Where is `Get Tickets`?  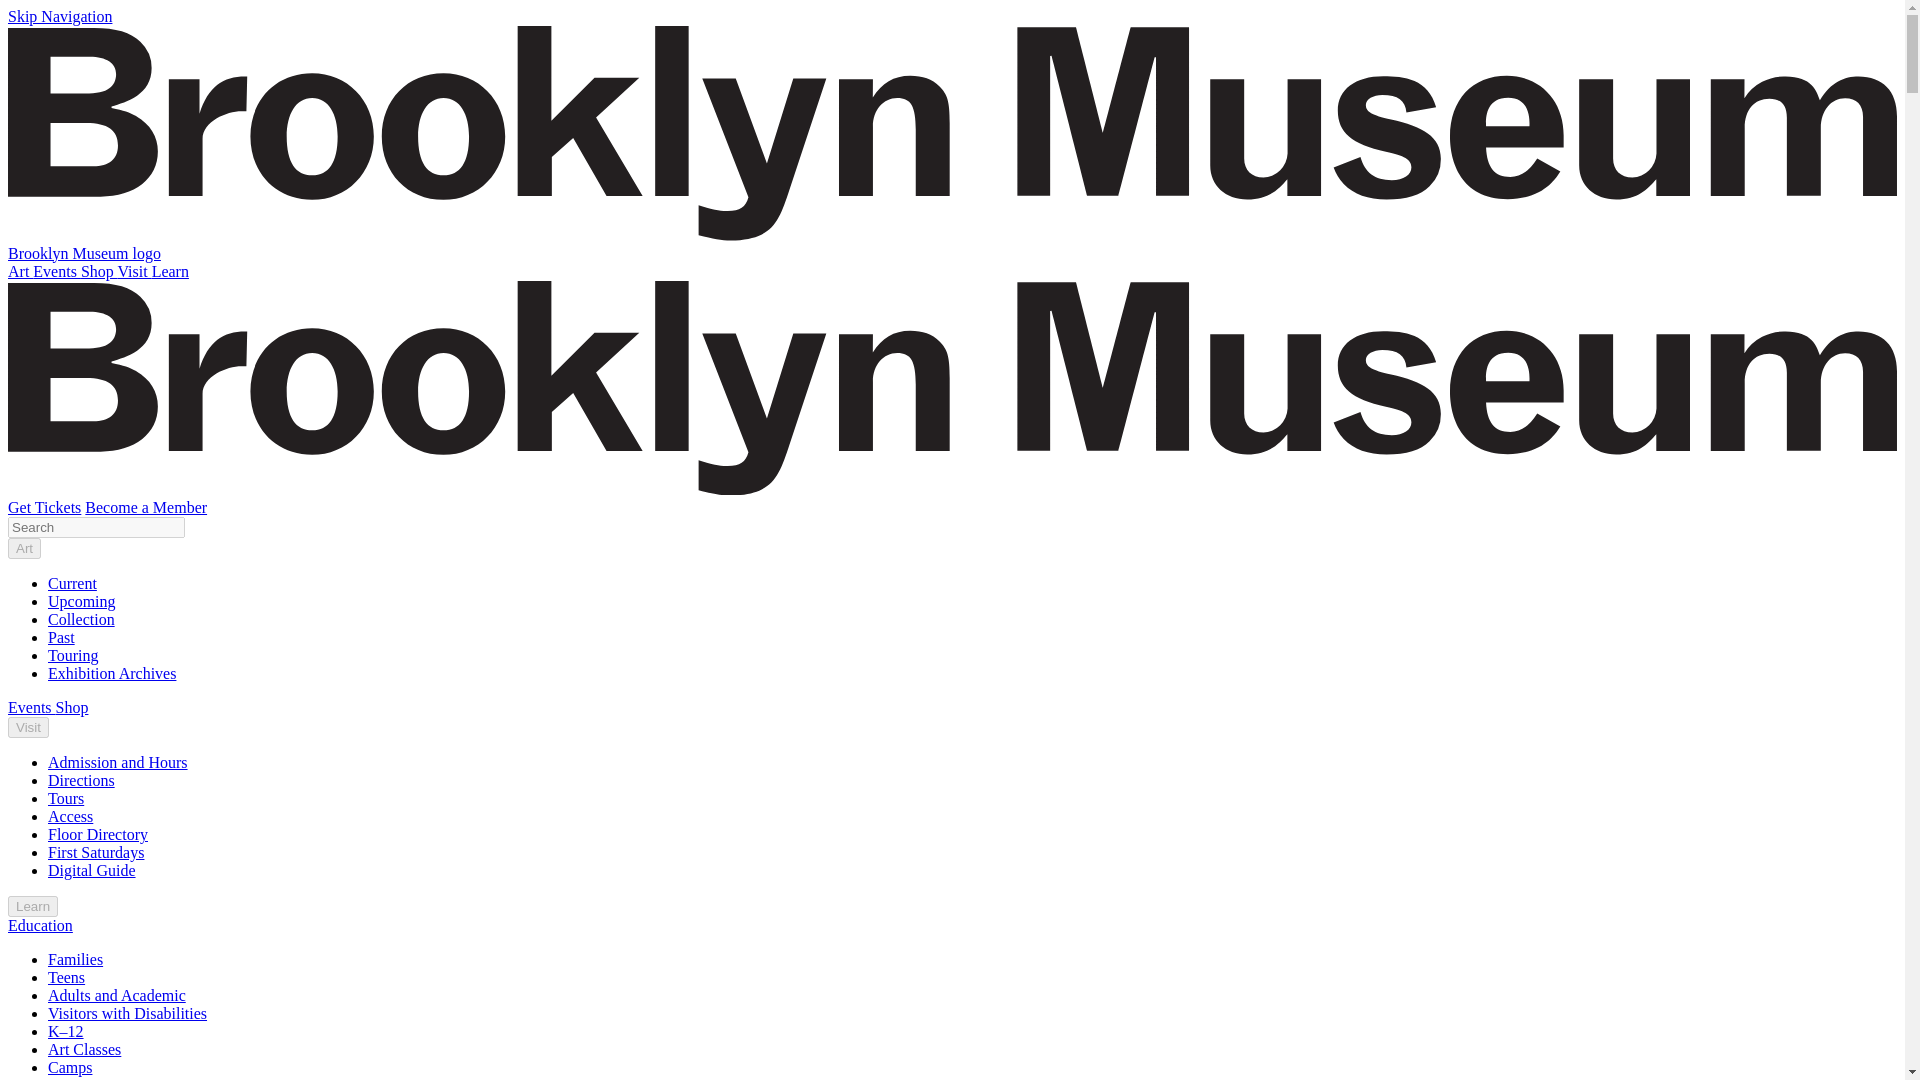 Get Tickets is located at coordinates (44, 507).